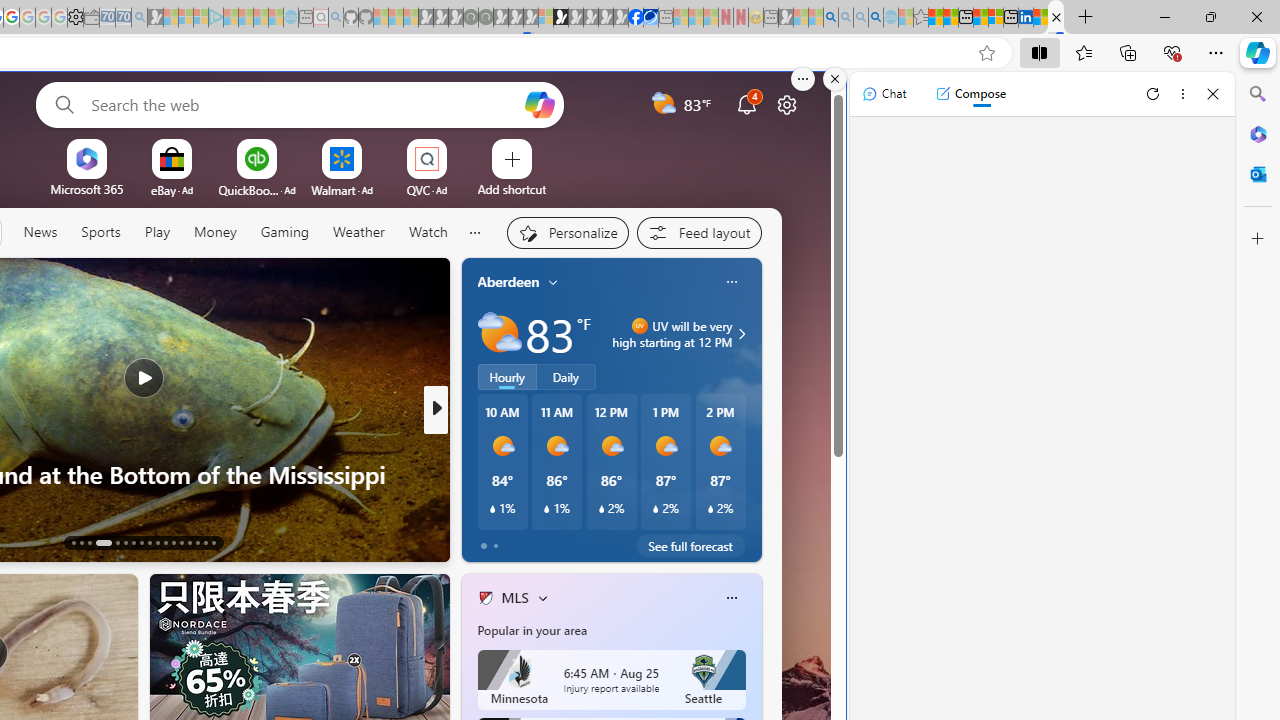  I want to click on 12 Lies You Were Told About Space, so click(758, 506).